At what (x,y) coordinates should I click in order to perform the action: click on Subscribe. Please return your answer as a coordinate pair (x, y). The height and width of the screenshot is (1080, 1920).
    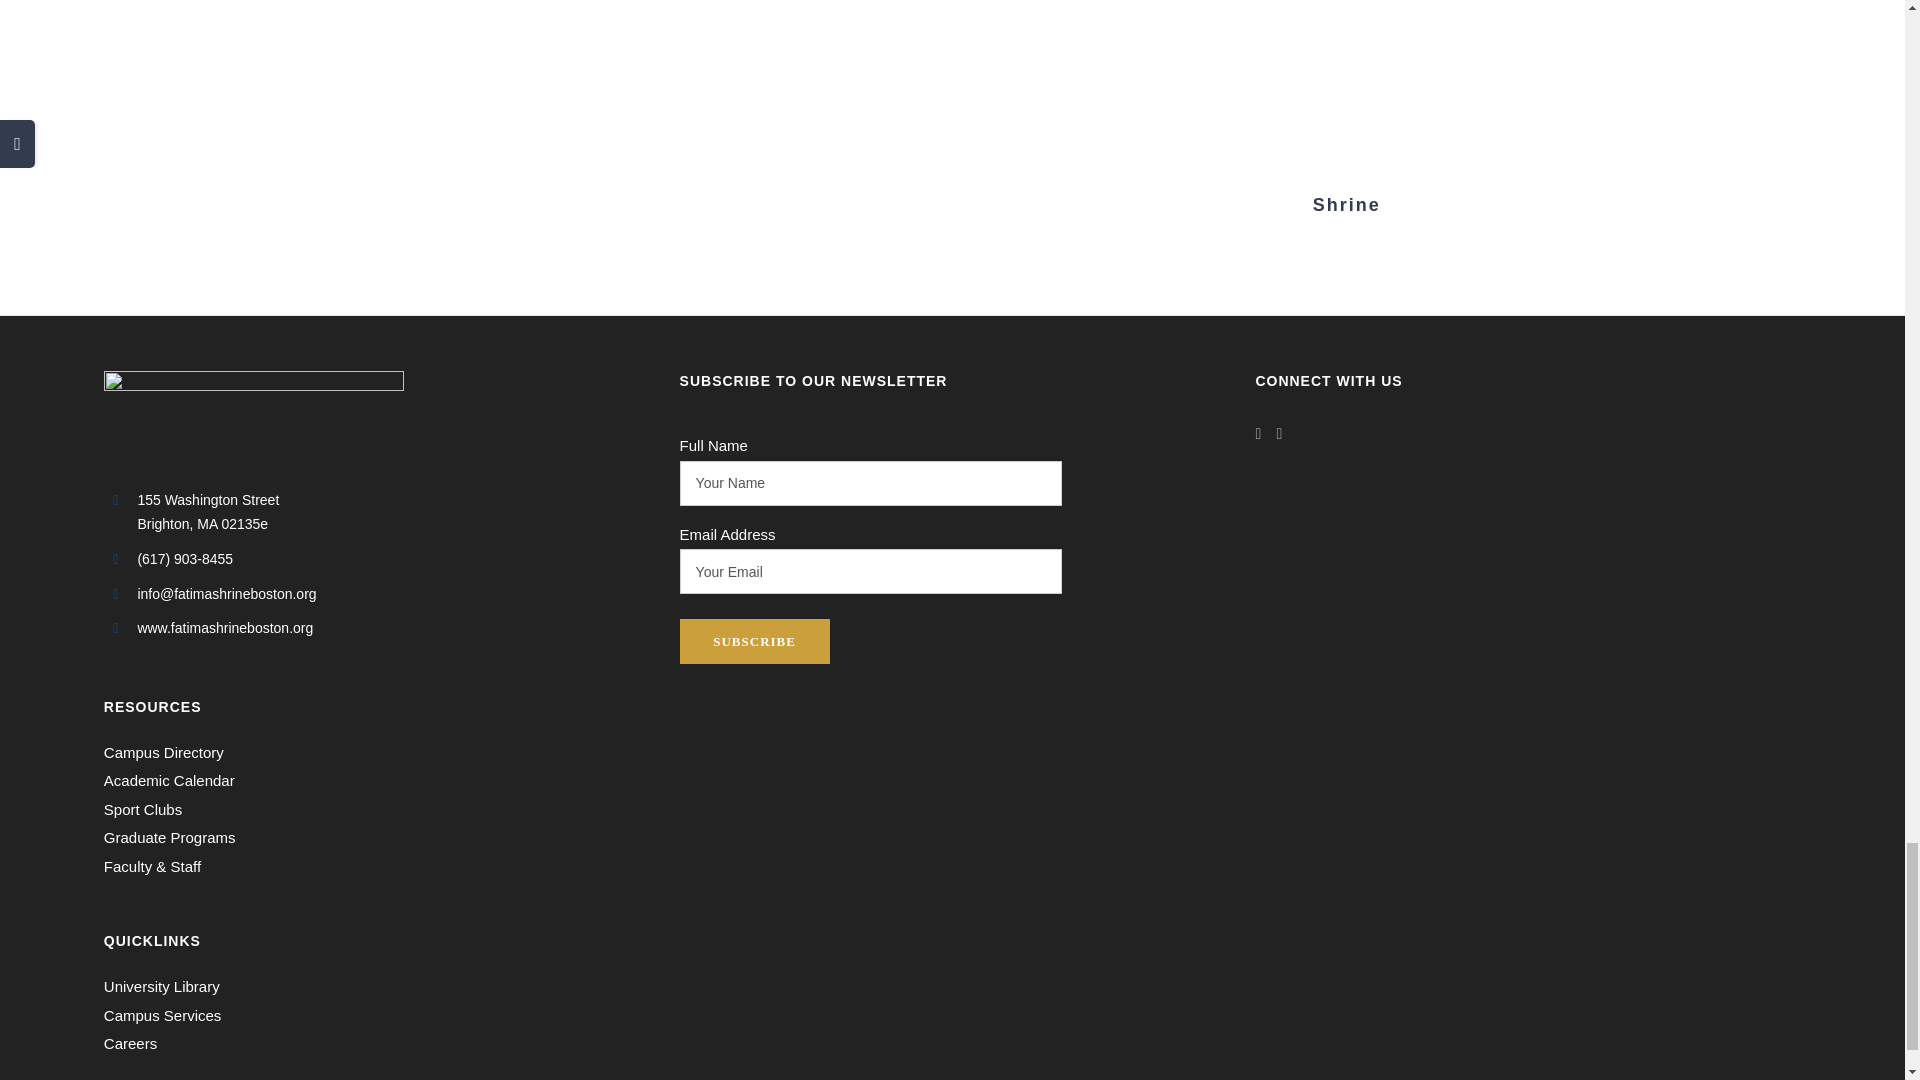
    Looking at the image, I should click on (754, 641).